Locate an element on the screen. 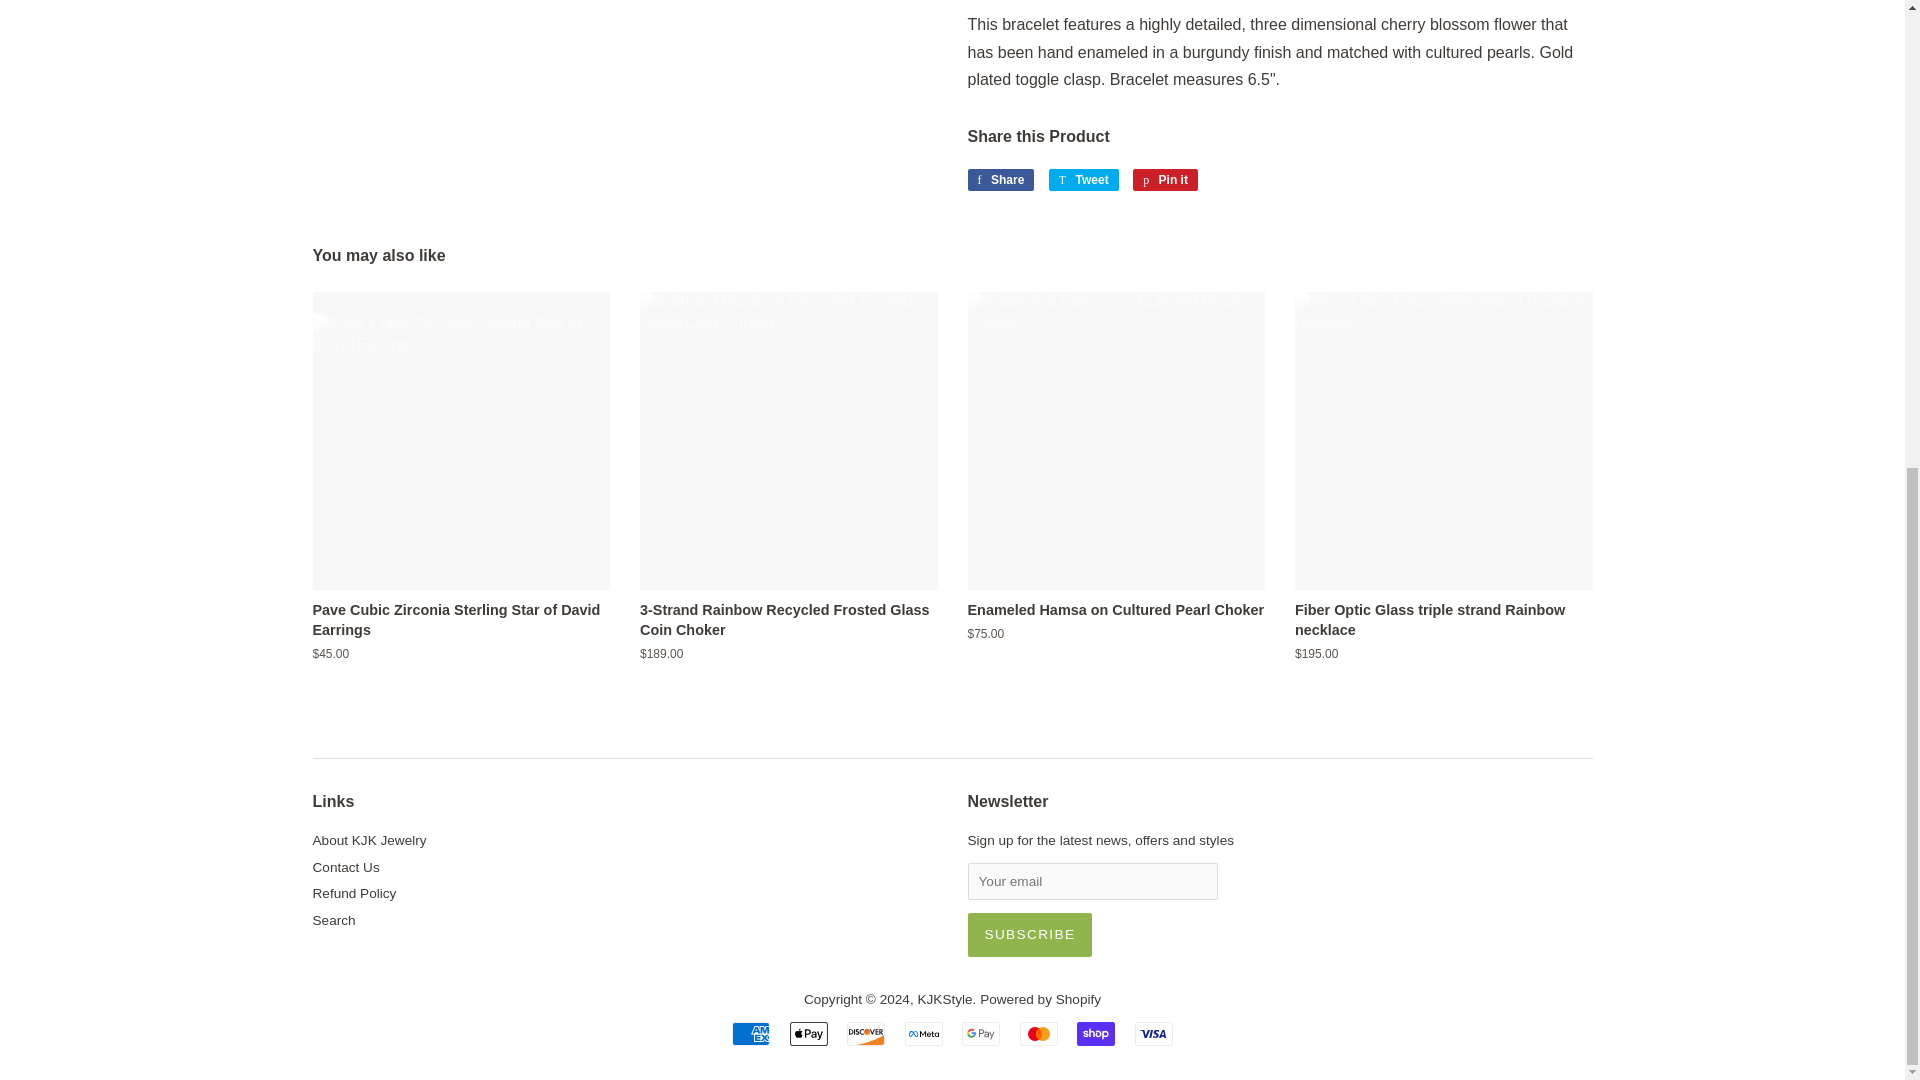 This screenshot has height=1080, width=1920. Apple Pay is located at coordinates (808, 1034).